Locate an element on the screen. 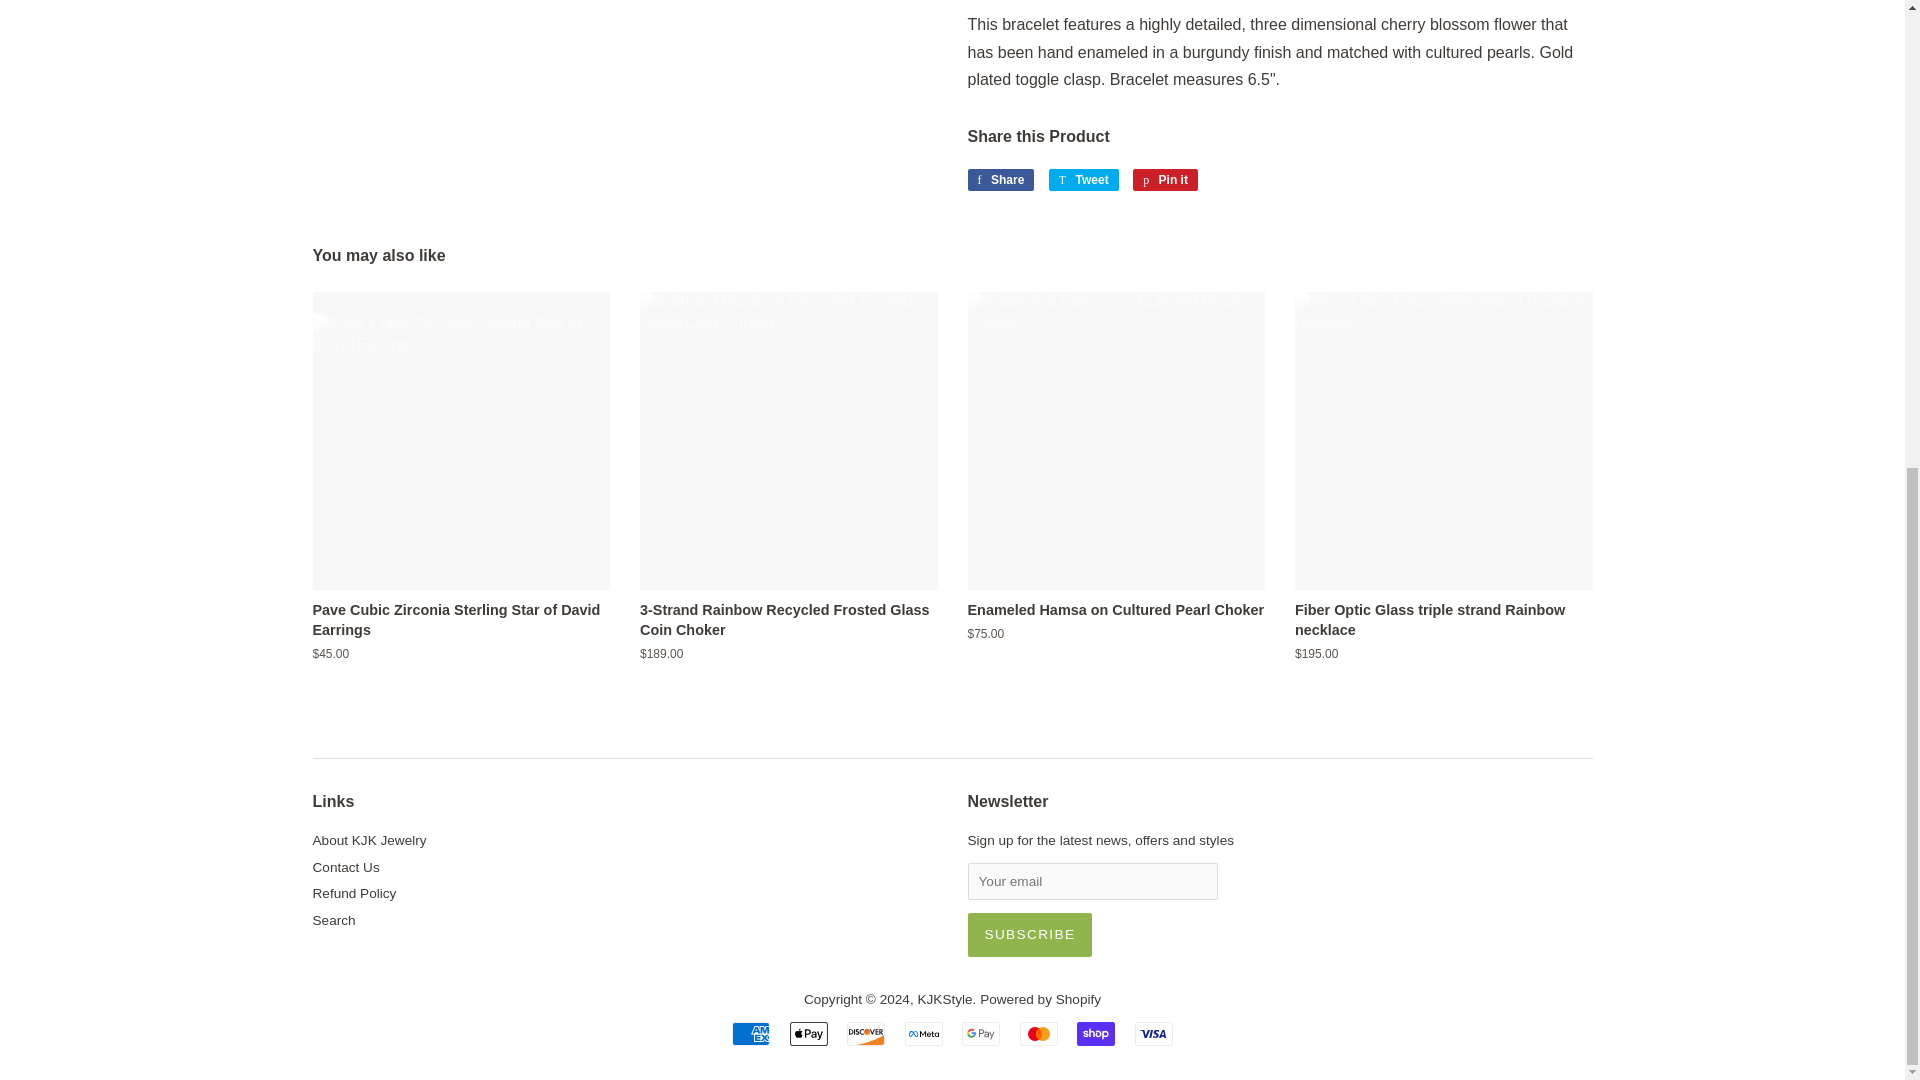 This screenshot has height=1080, width=1920. Apple Pay is located at coordinates (808, 1034).